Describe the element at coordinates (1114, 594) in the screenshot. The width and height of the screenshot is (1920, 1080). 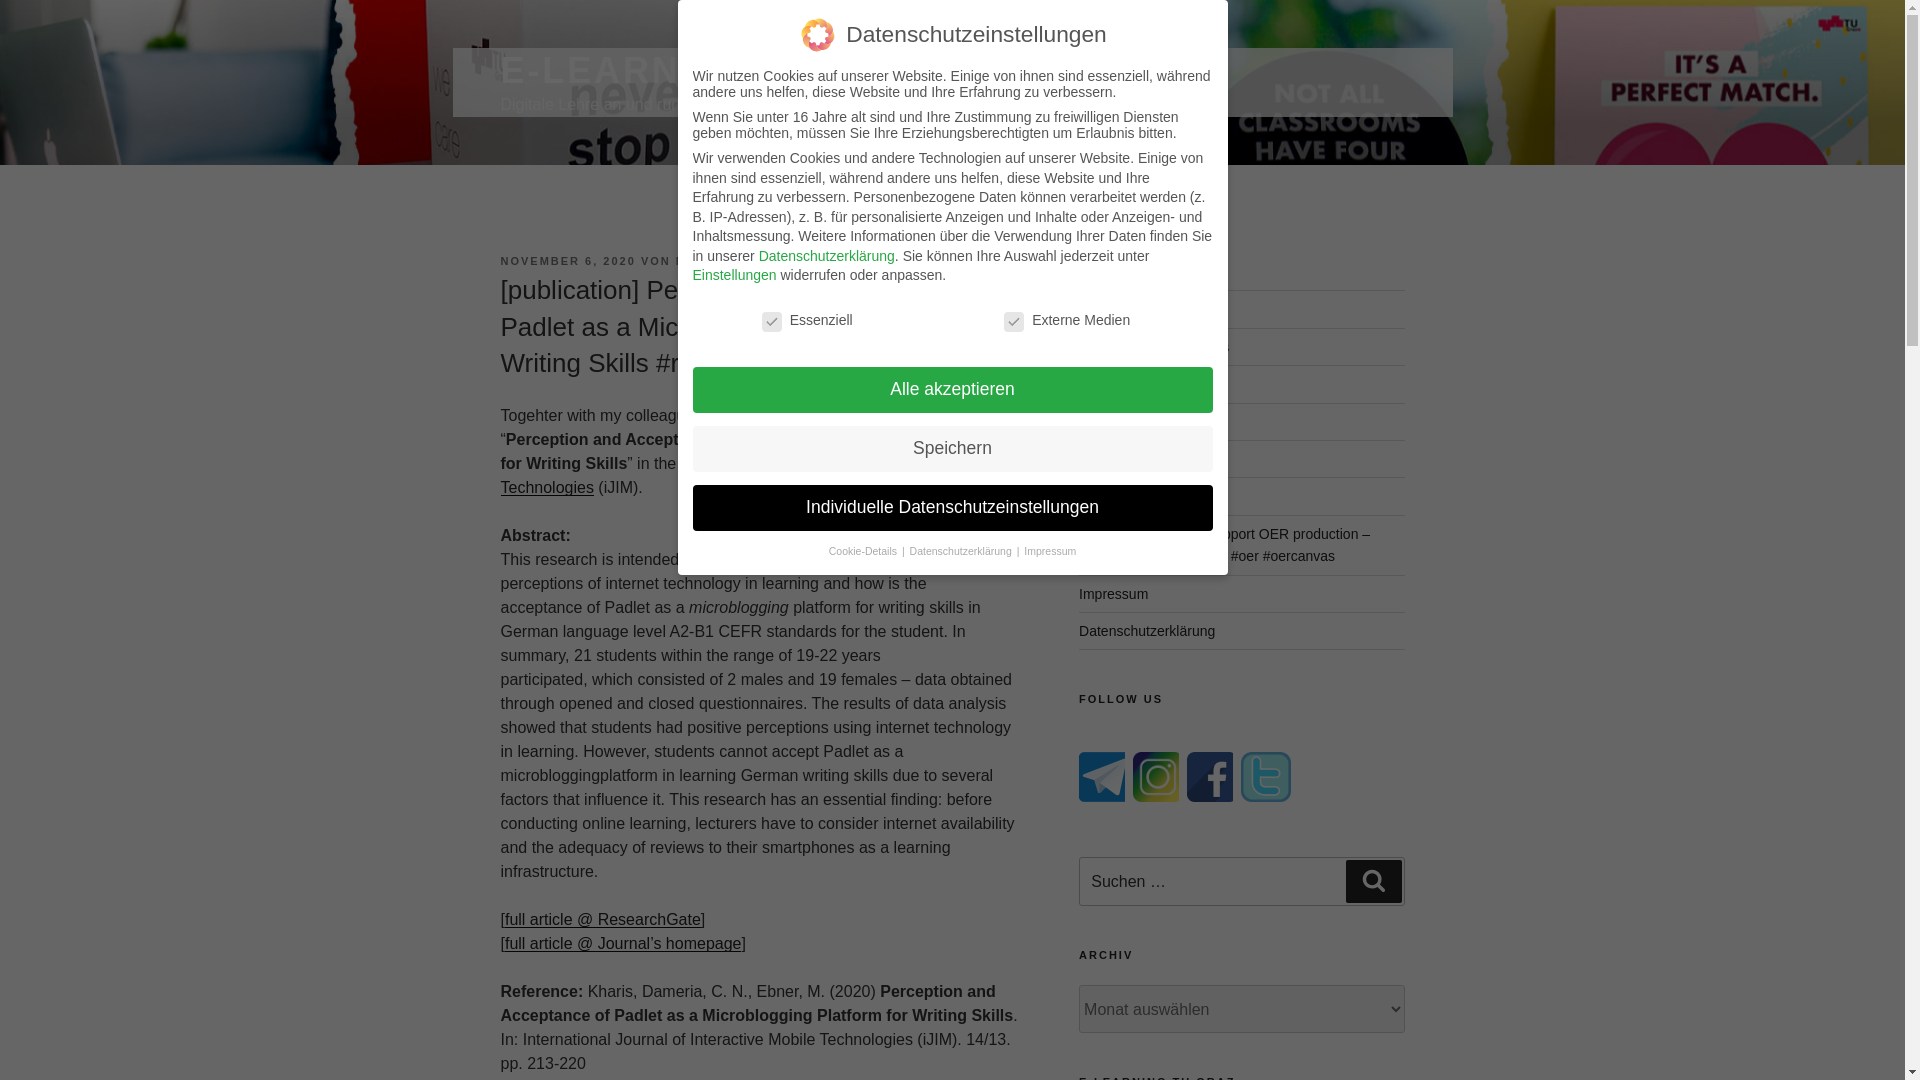
I see `Impressum` at that location.